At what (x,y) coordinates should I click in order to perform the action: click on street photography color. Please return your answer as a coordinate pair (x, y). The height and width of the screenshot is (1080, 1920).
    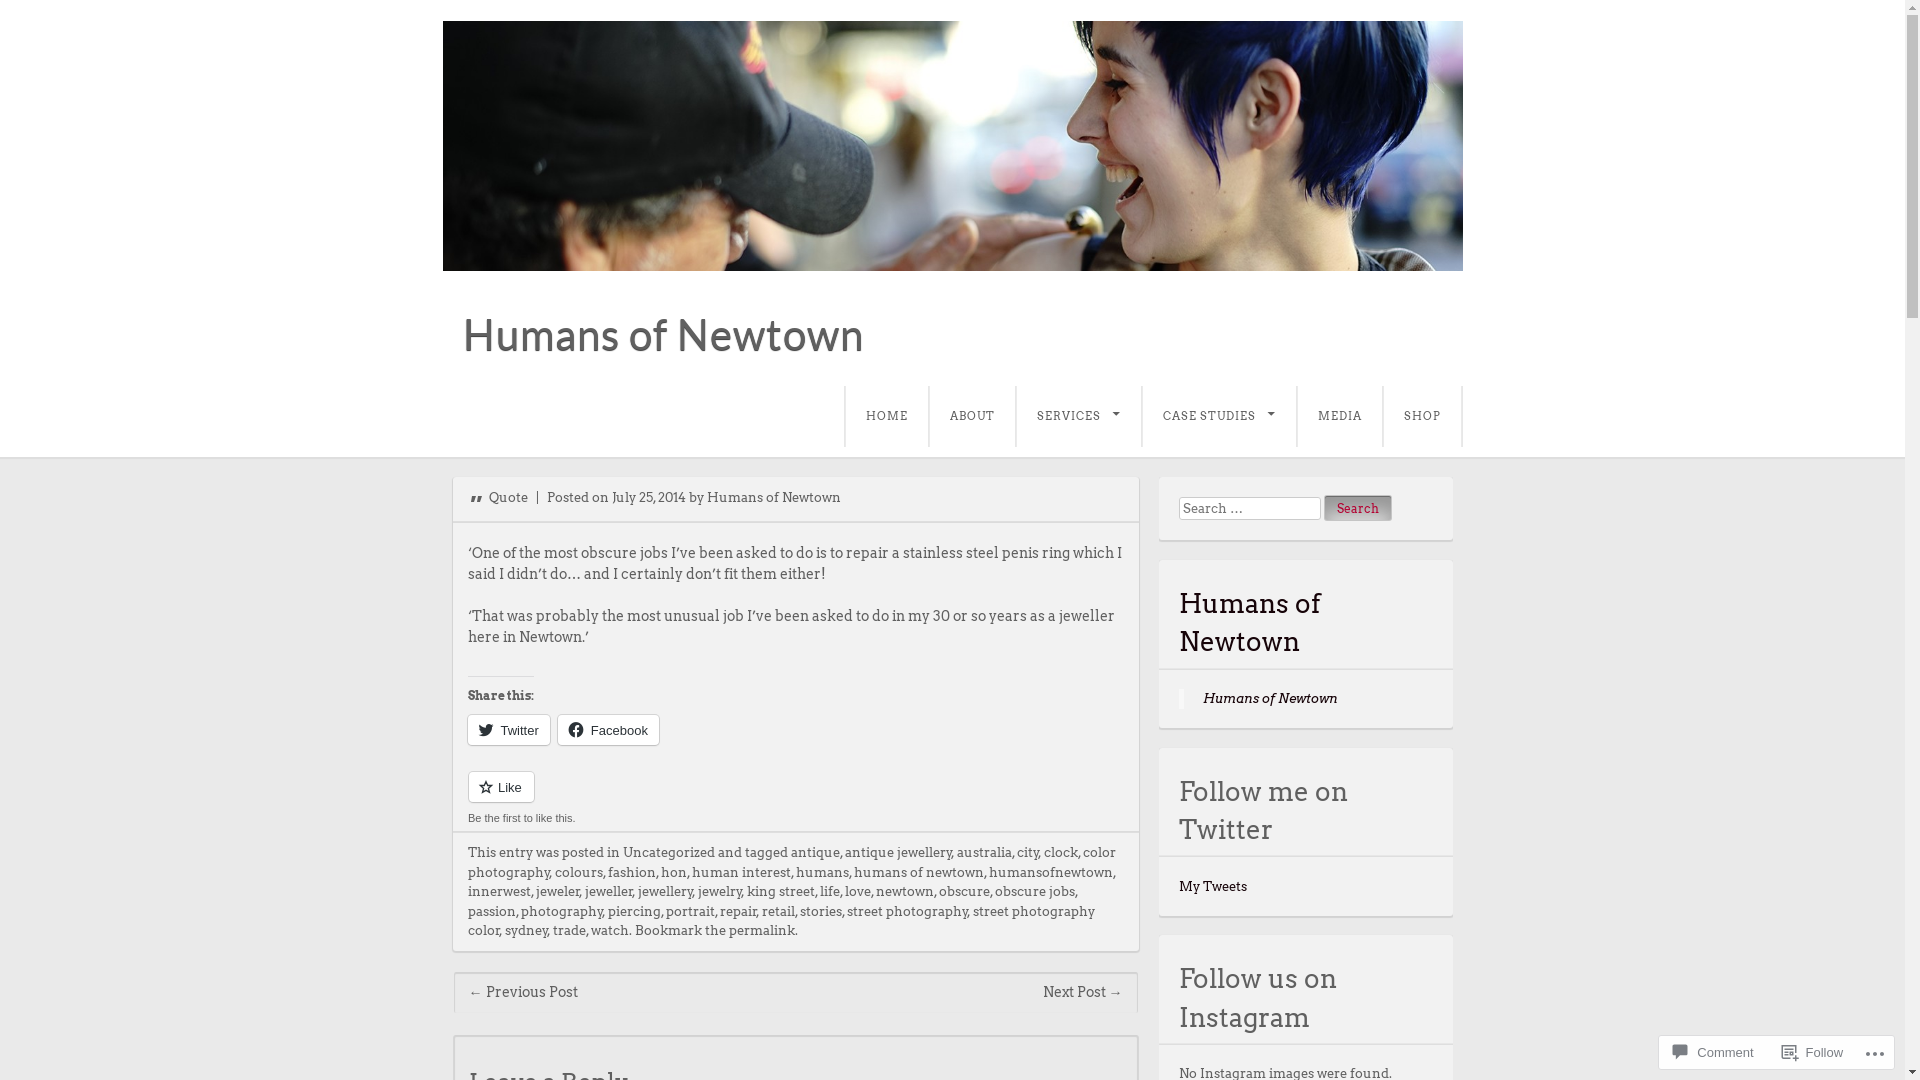
    Looking at the image, I should click on (782, 922).